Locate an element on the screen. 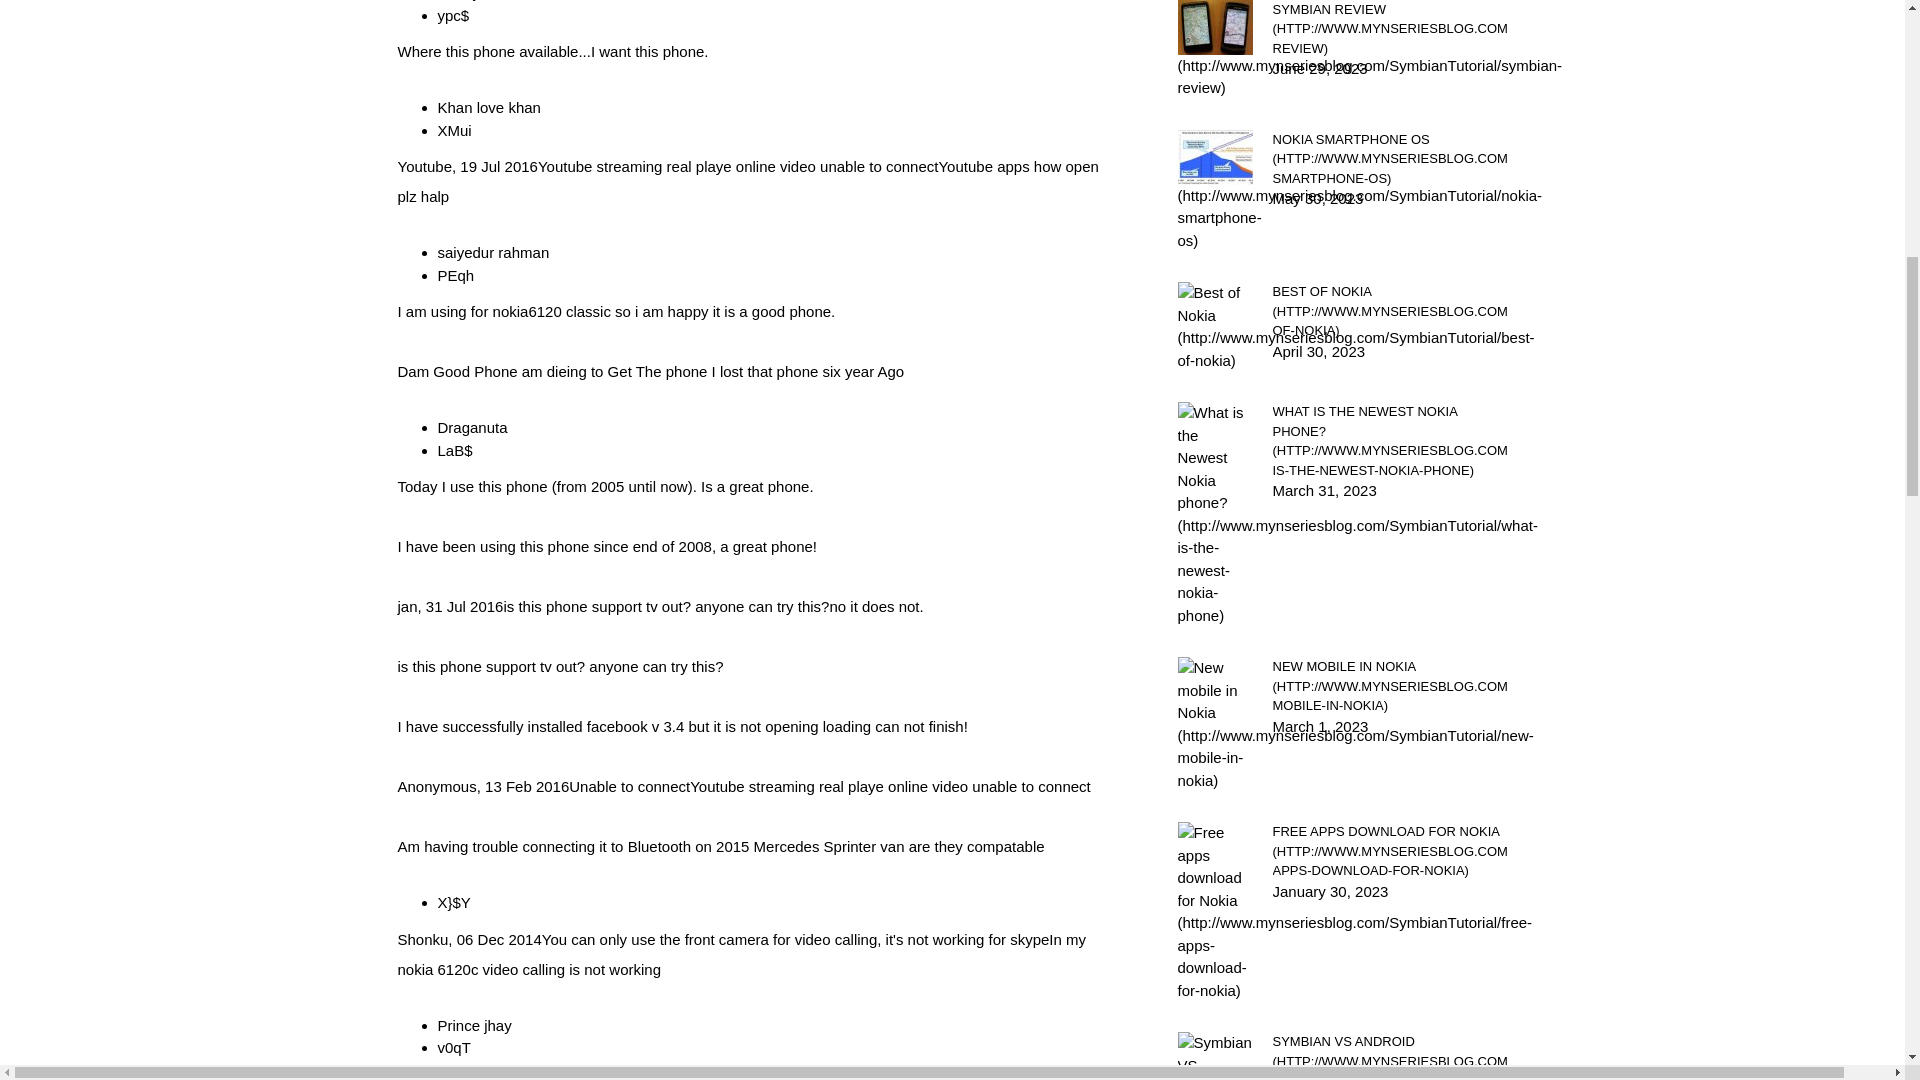  BEST OF NOKIA is located at coordinates (1389, 311).